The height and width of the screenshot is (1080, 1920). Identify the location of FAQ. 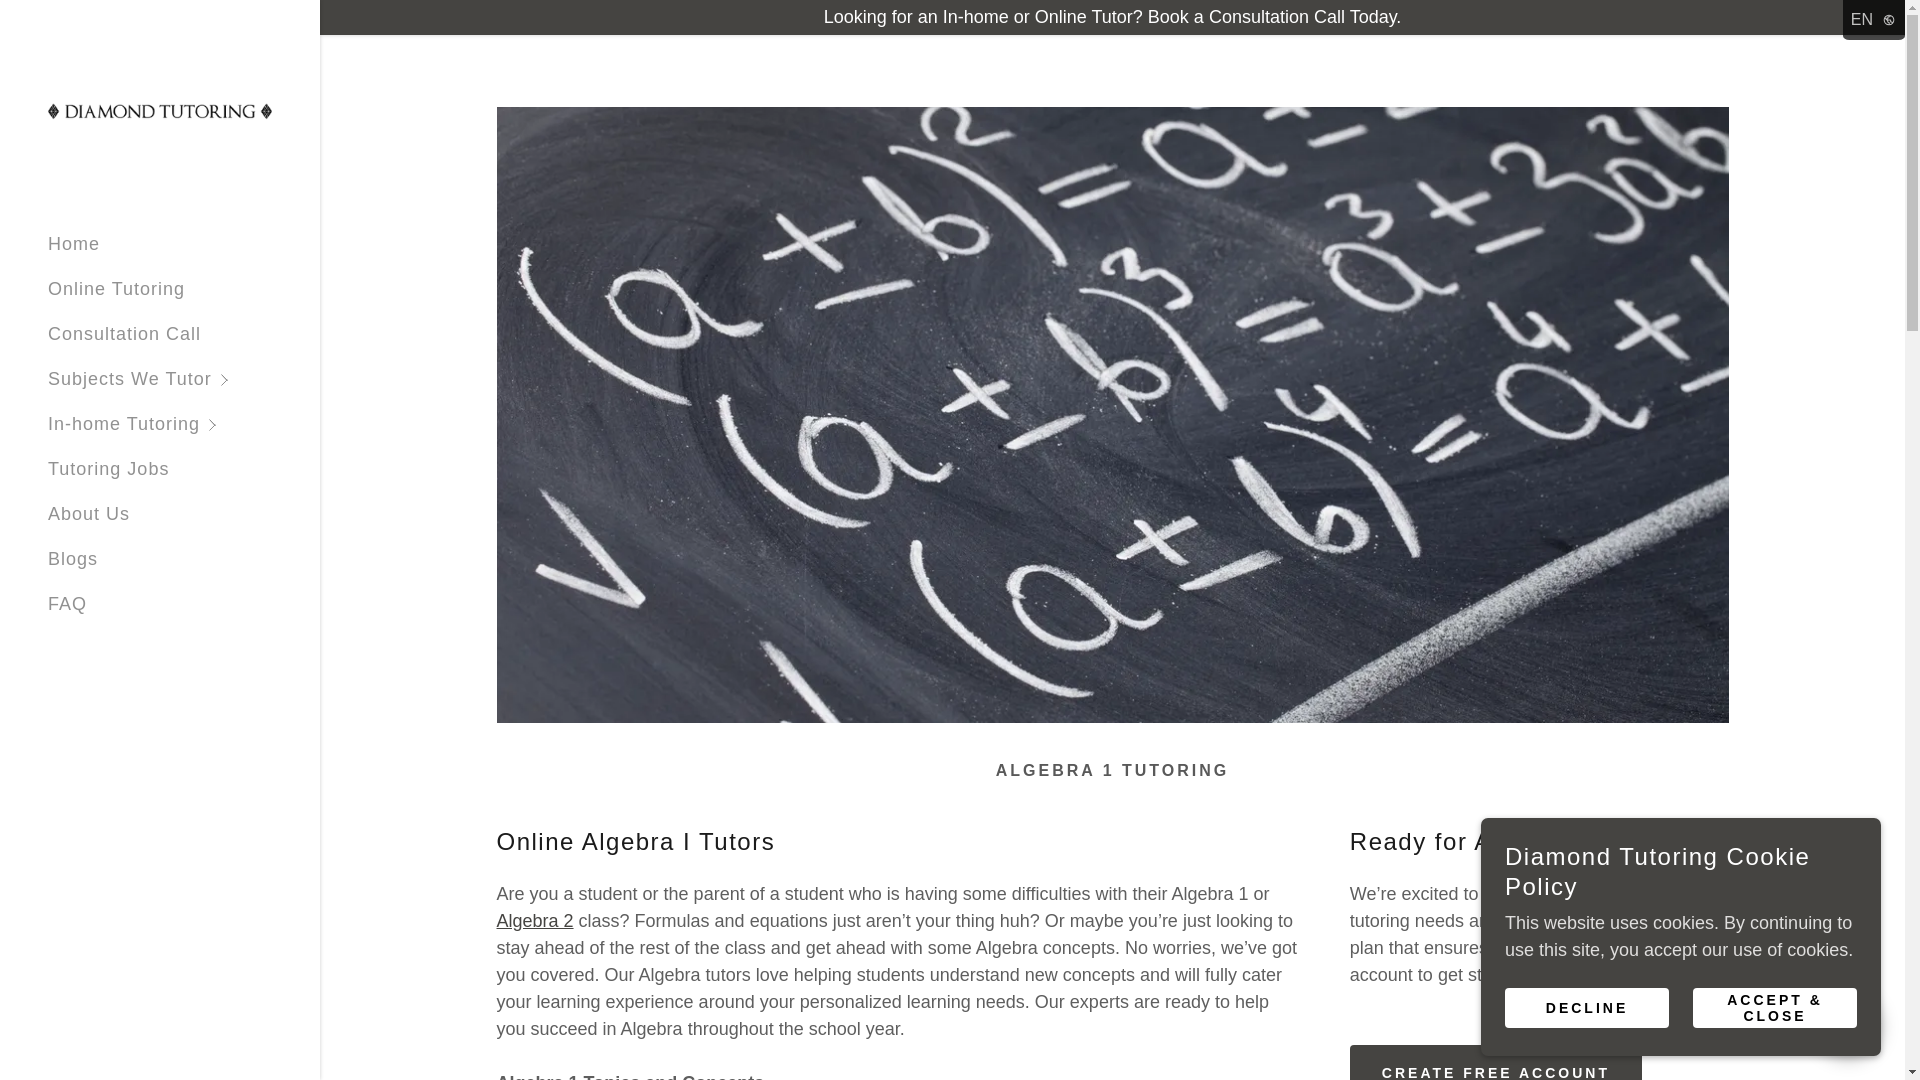
(67, 604).